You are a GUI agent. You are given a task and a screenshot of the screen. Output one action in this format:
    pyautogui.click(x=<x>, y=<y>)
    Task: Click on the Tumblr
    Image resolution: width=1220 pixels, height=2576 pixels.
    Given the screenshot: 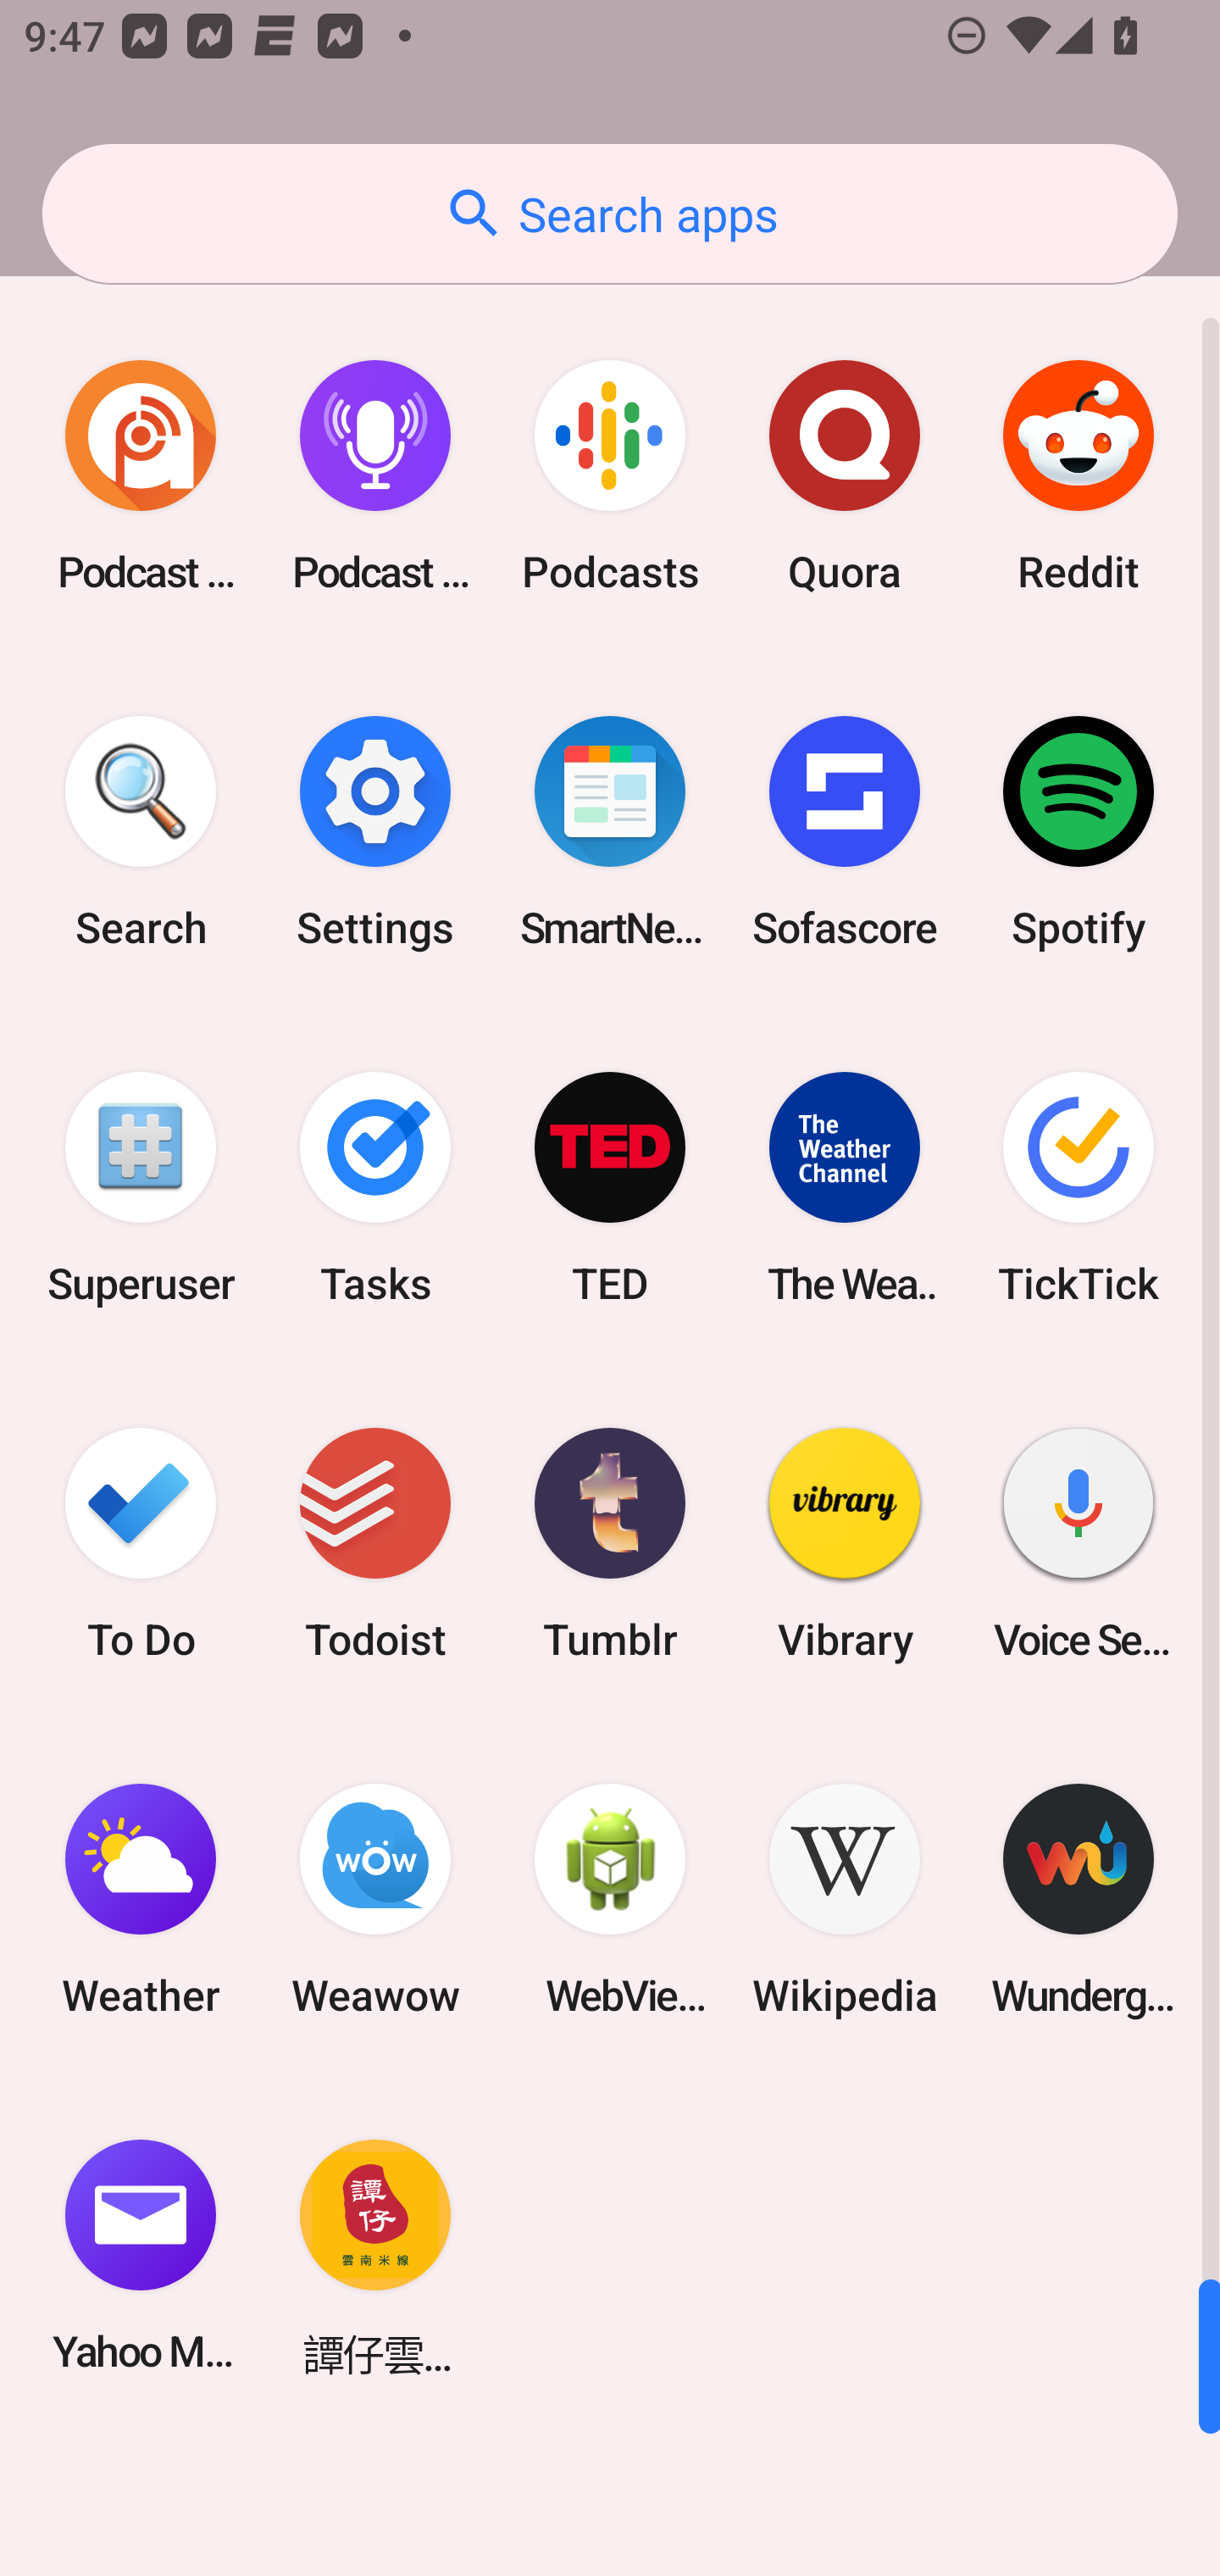 What is the action you would take?
    pyautogui.click(x=610, y=1542)
    